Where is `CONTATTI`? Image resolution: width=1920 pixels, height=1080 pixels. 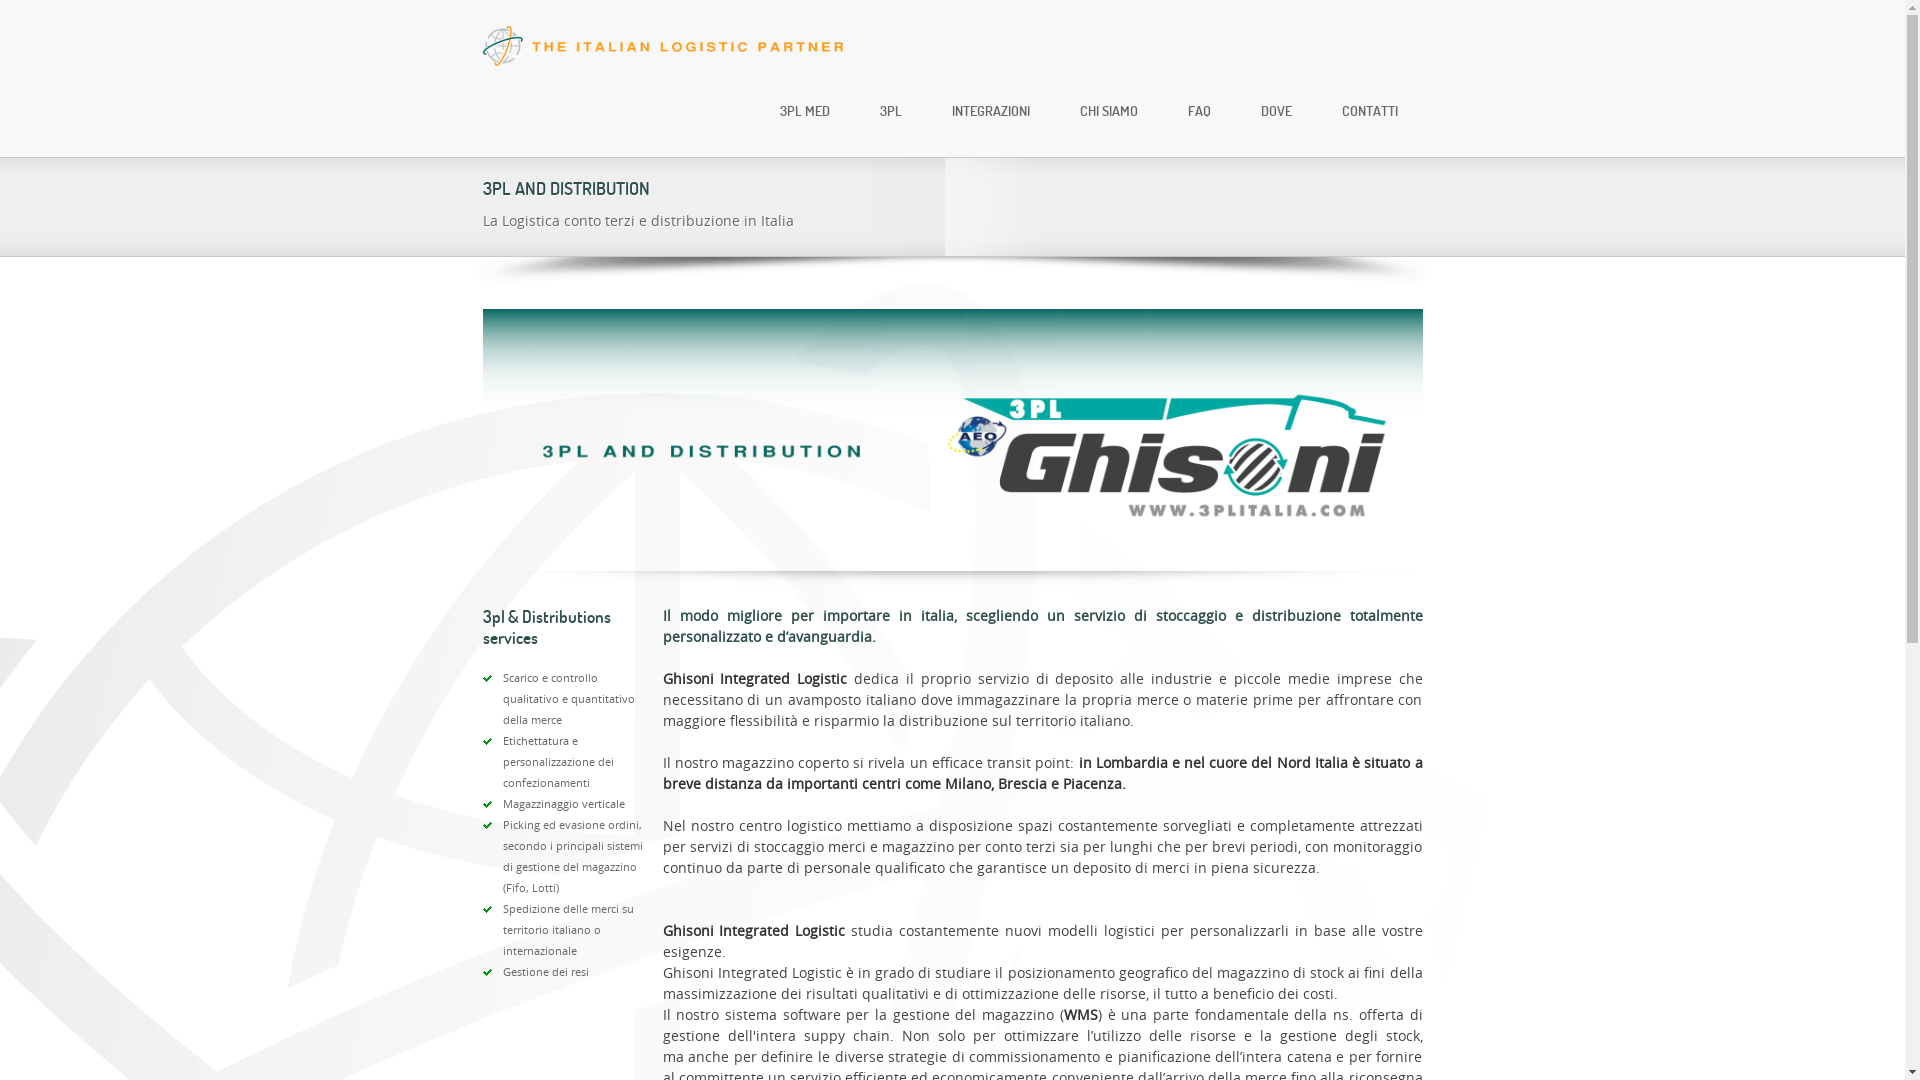
CONTATTI is located at coordinates (1369, 110).